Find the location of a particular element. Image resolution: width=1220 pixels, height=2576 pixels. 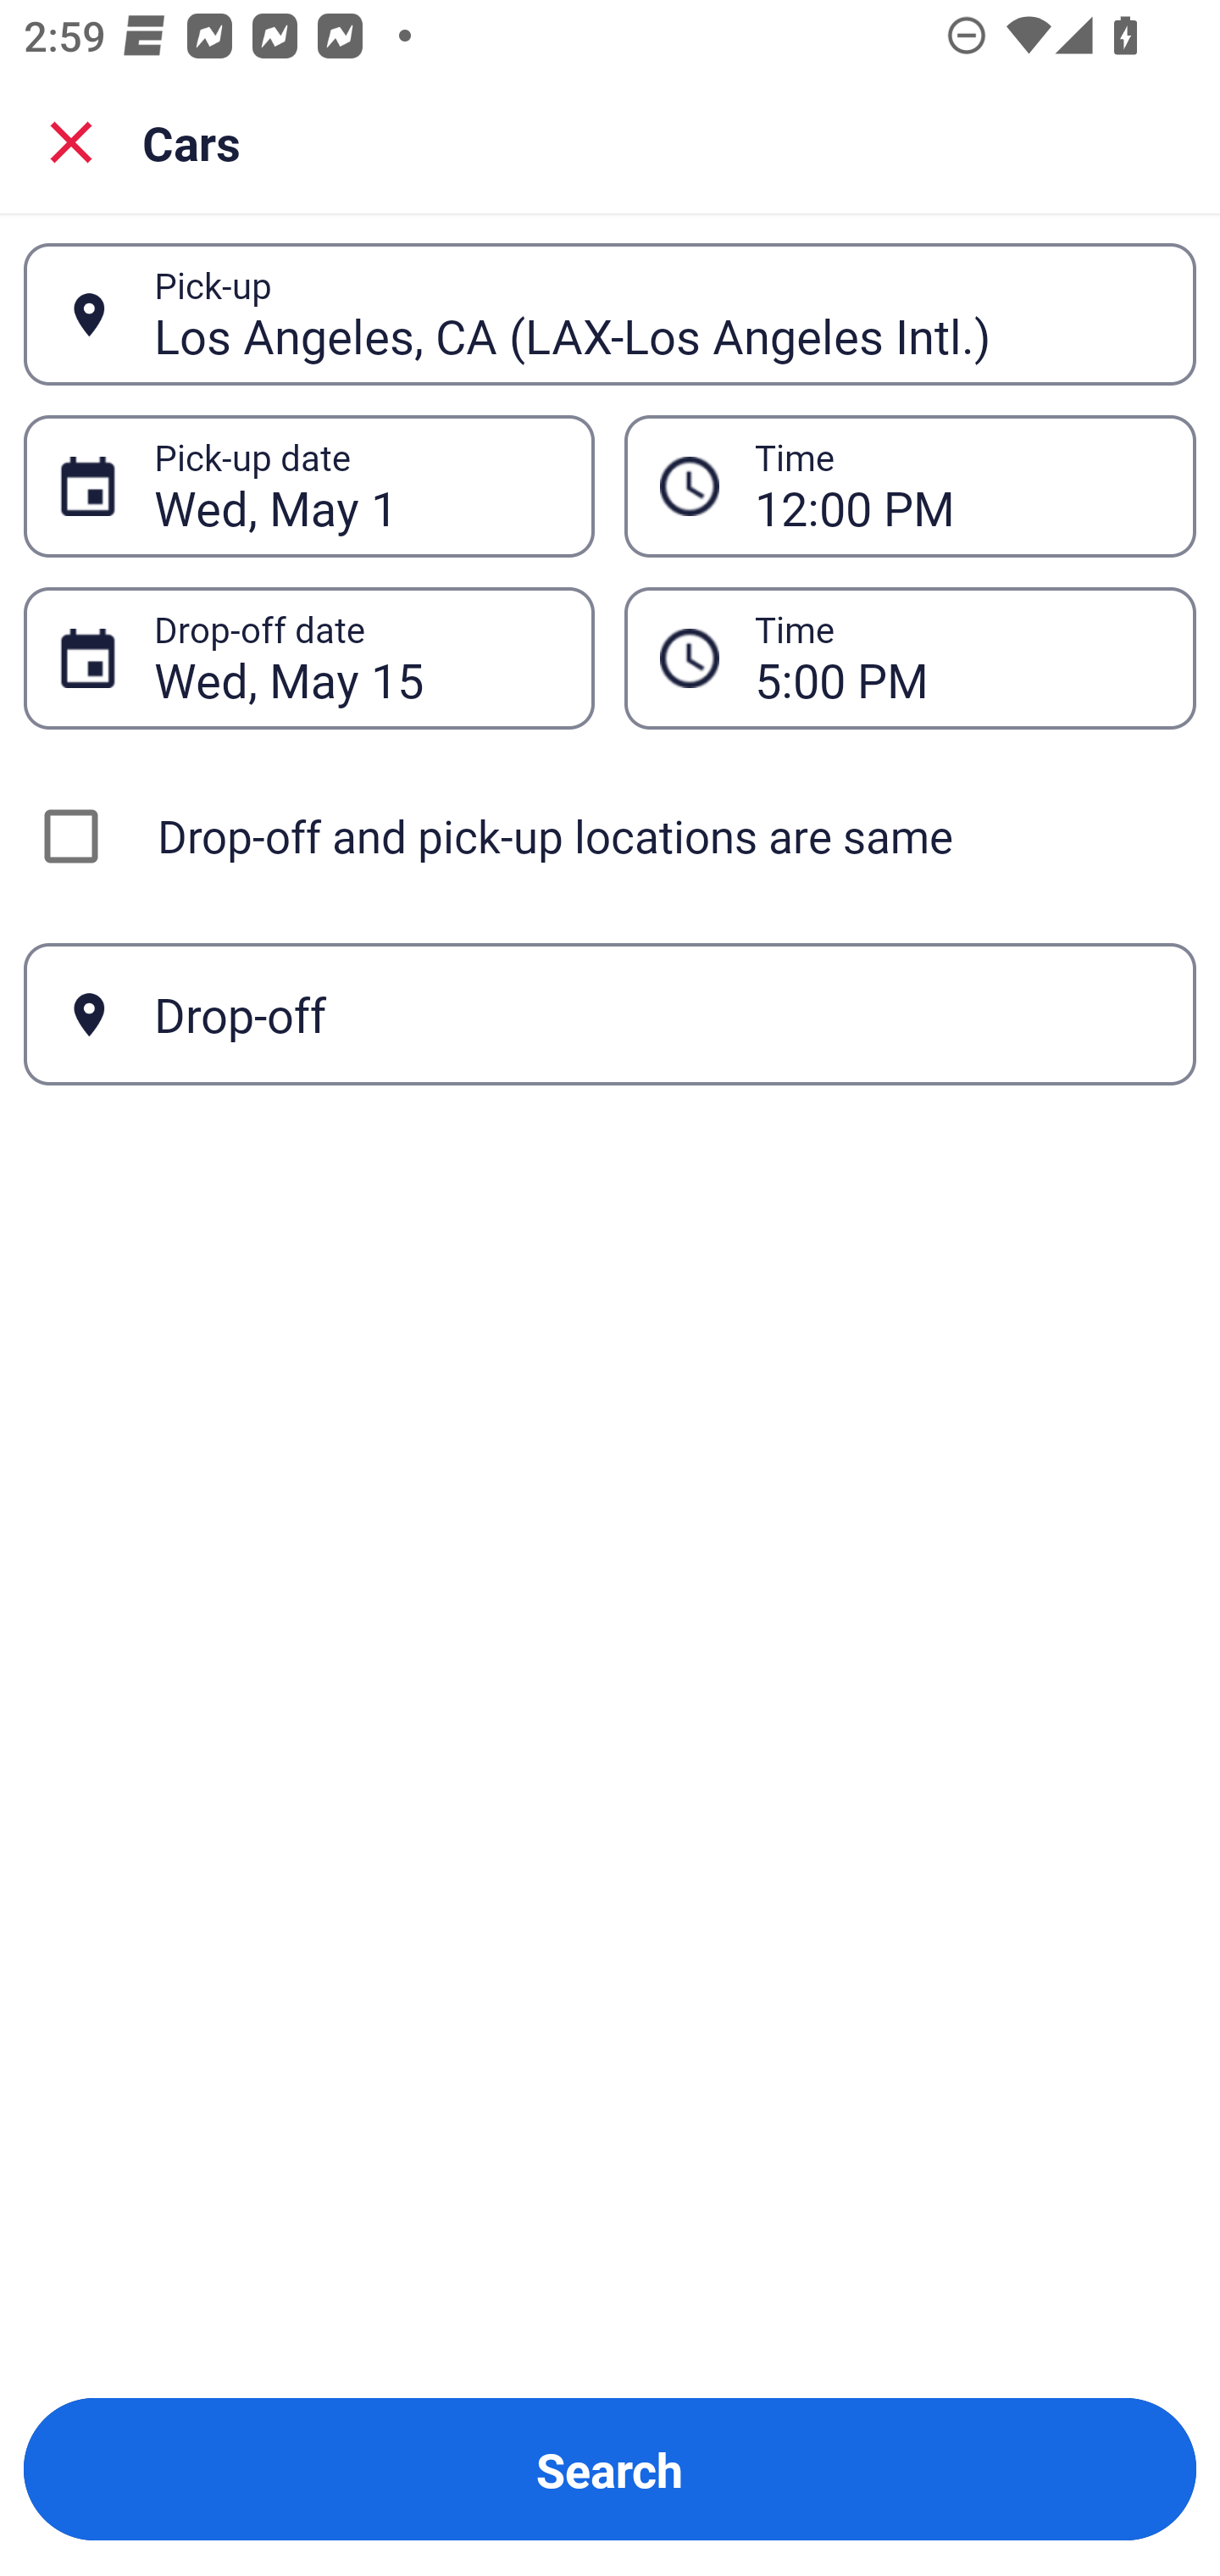

Wed, May 15 is located at coordinates (356, 658).